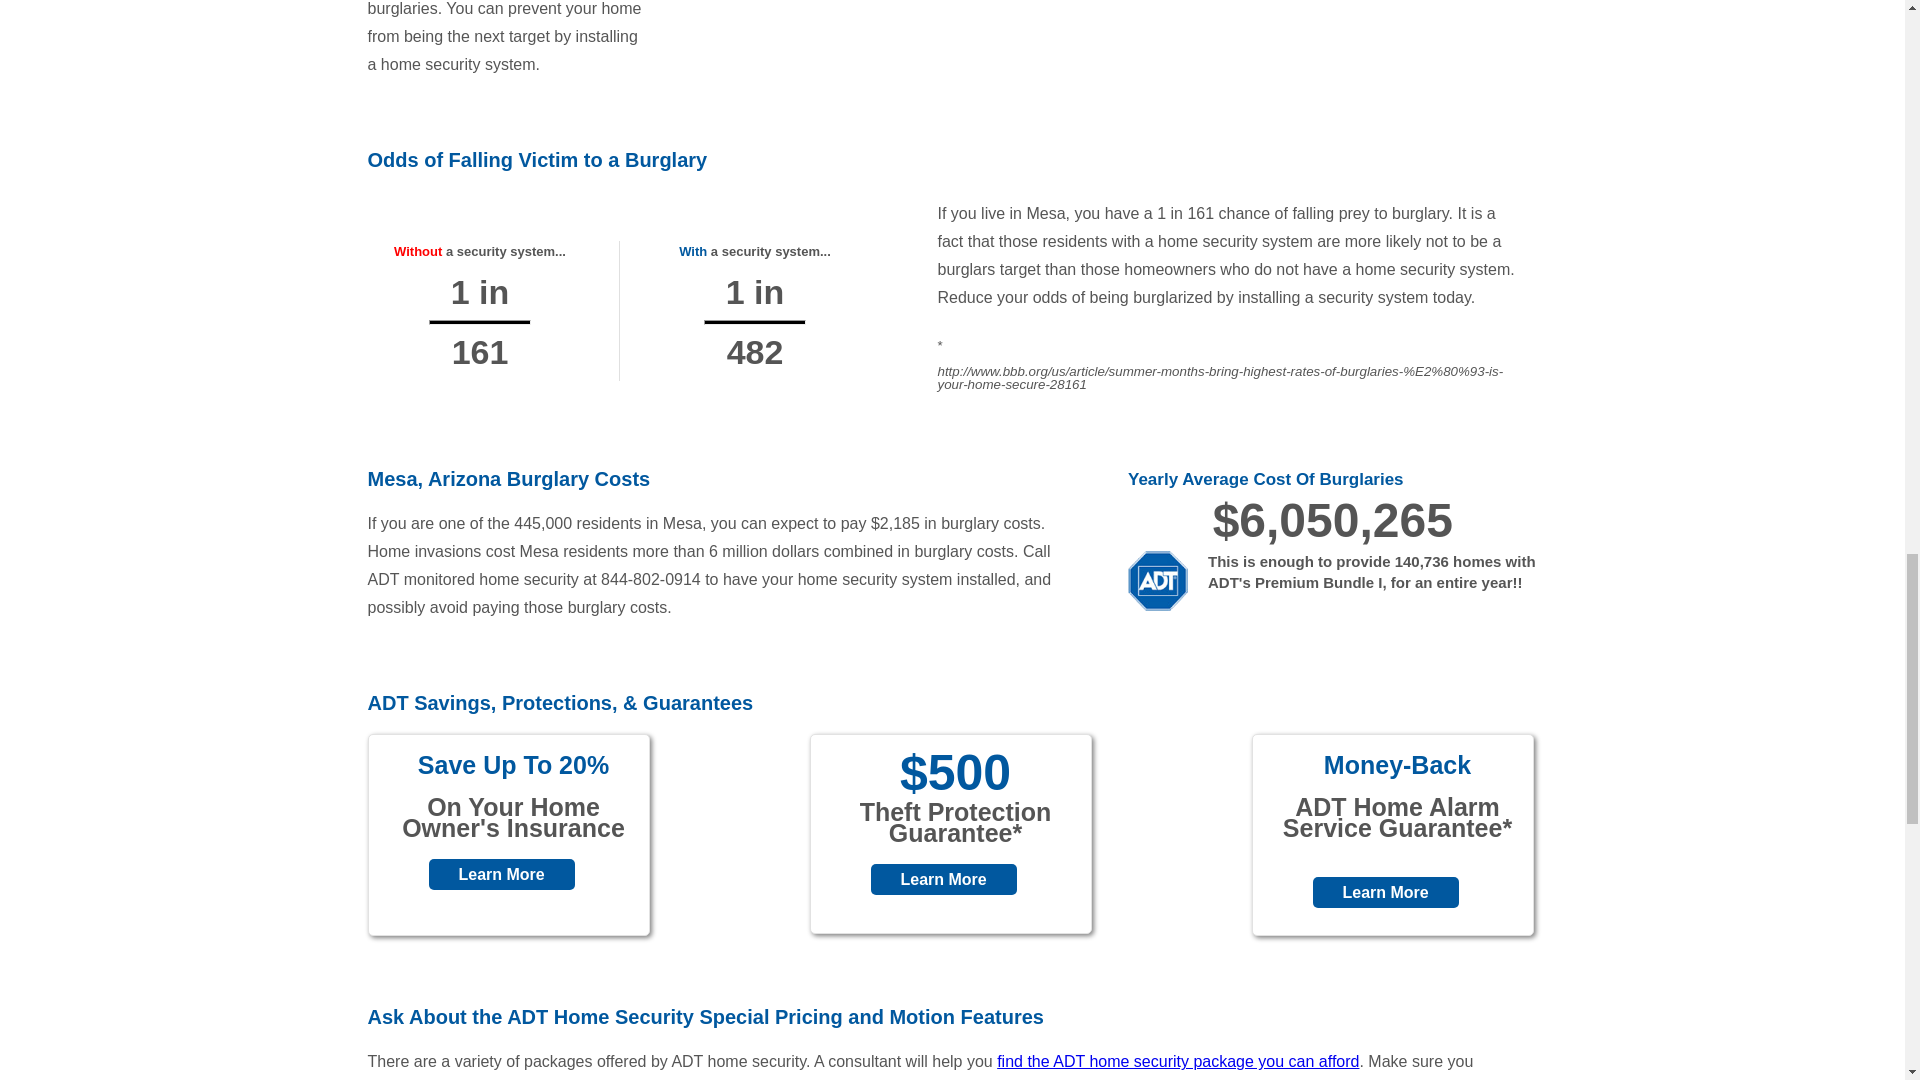 The height and width of the screenshot is (1080, 1920). Describe the element at coordinates (650, 579) in the screenshot. I see `844-802-0914` at that location.